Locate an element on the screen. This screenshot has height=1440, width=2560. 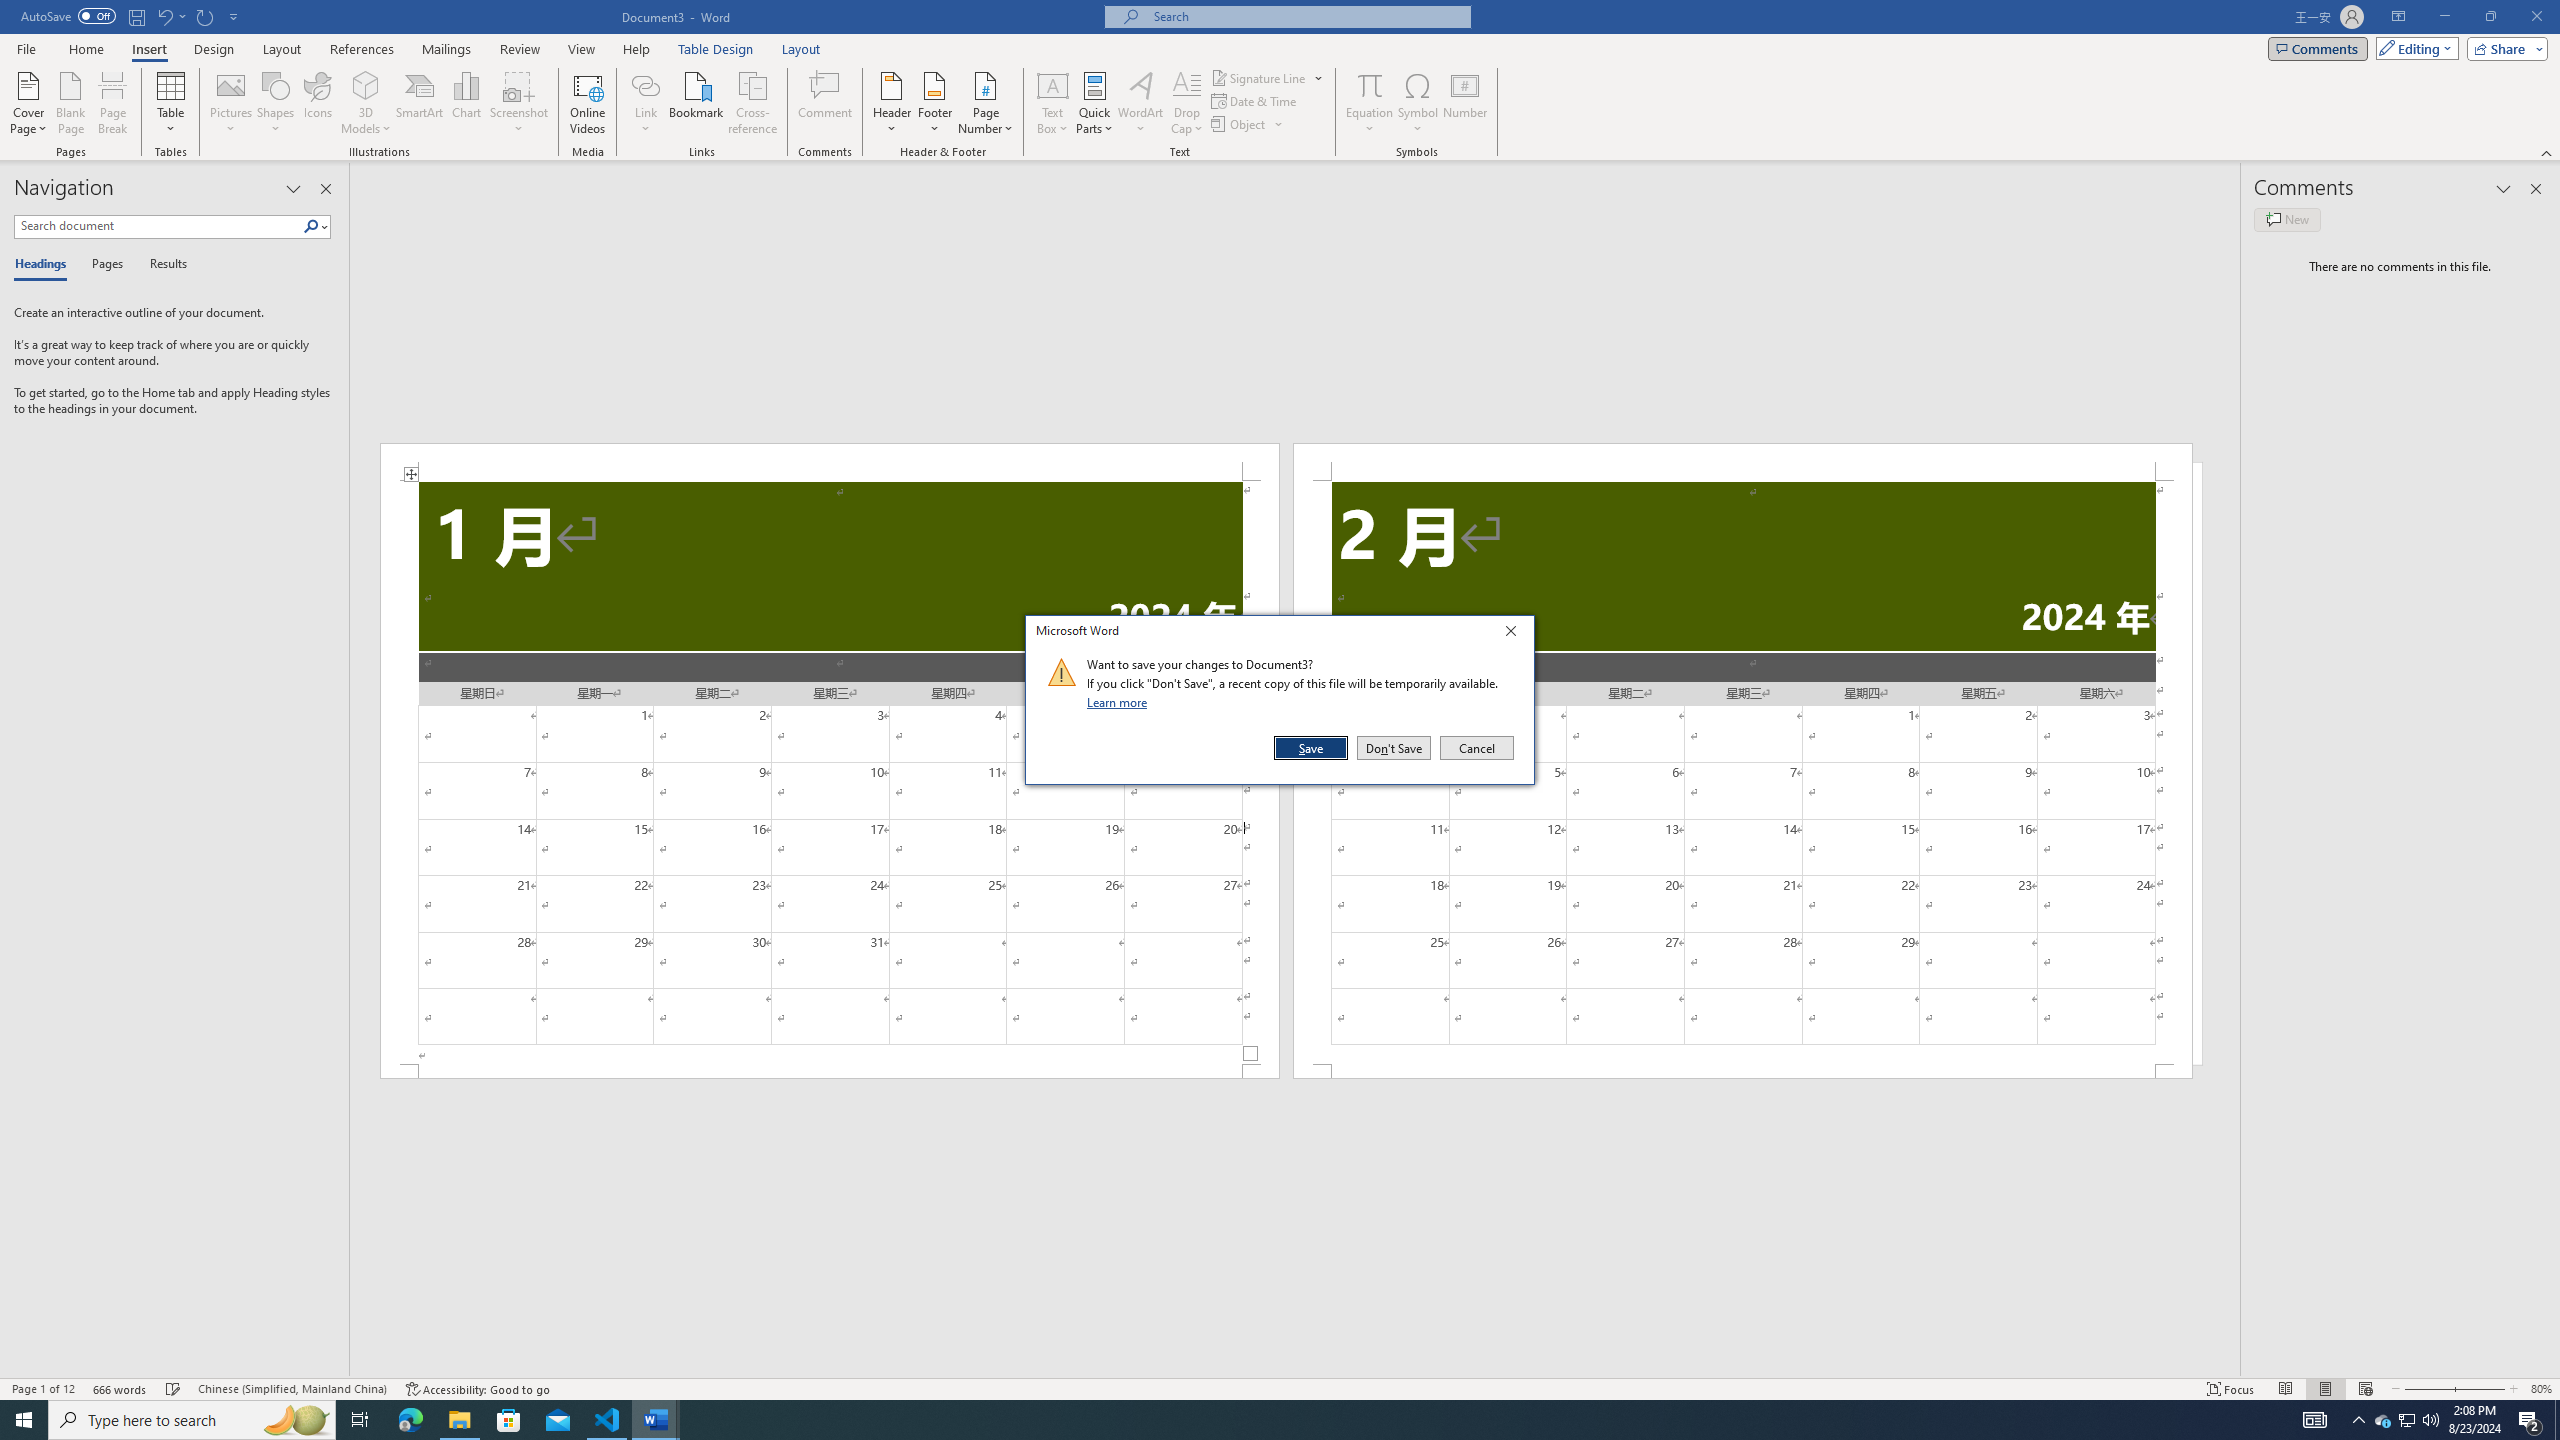
Undo Increase Indent is located at coordinates (164, 16).